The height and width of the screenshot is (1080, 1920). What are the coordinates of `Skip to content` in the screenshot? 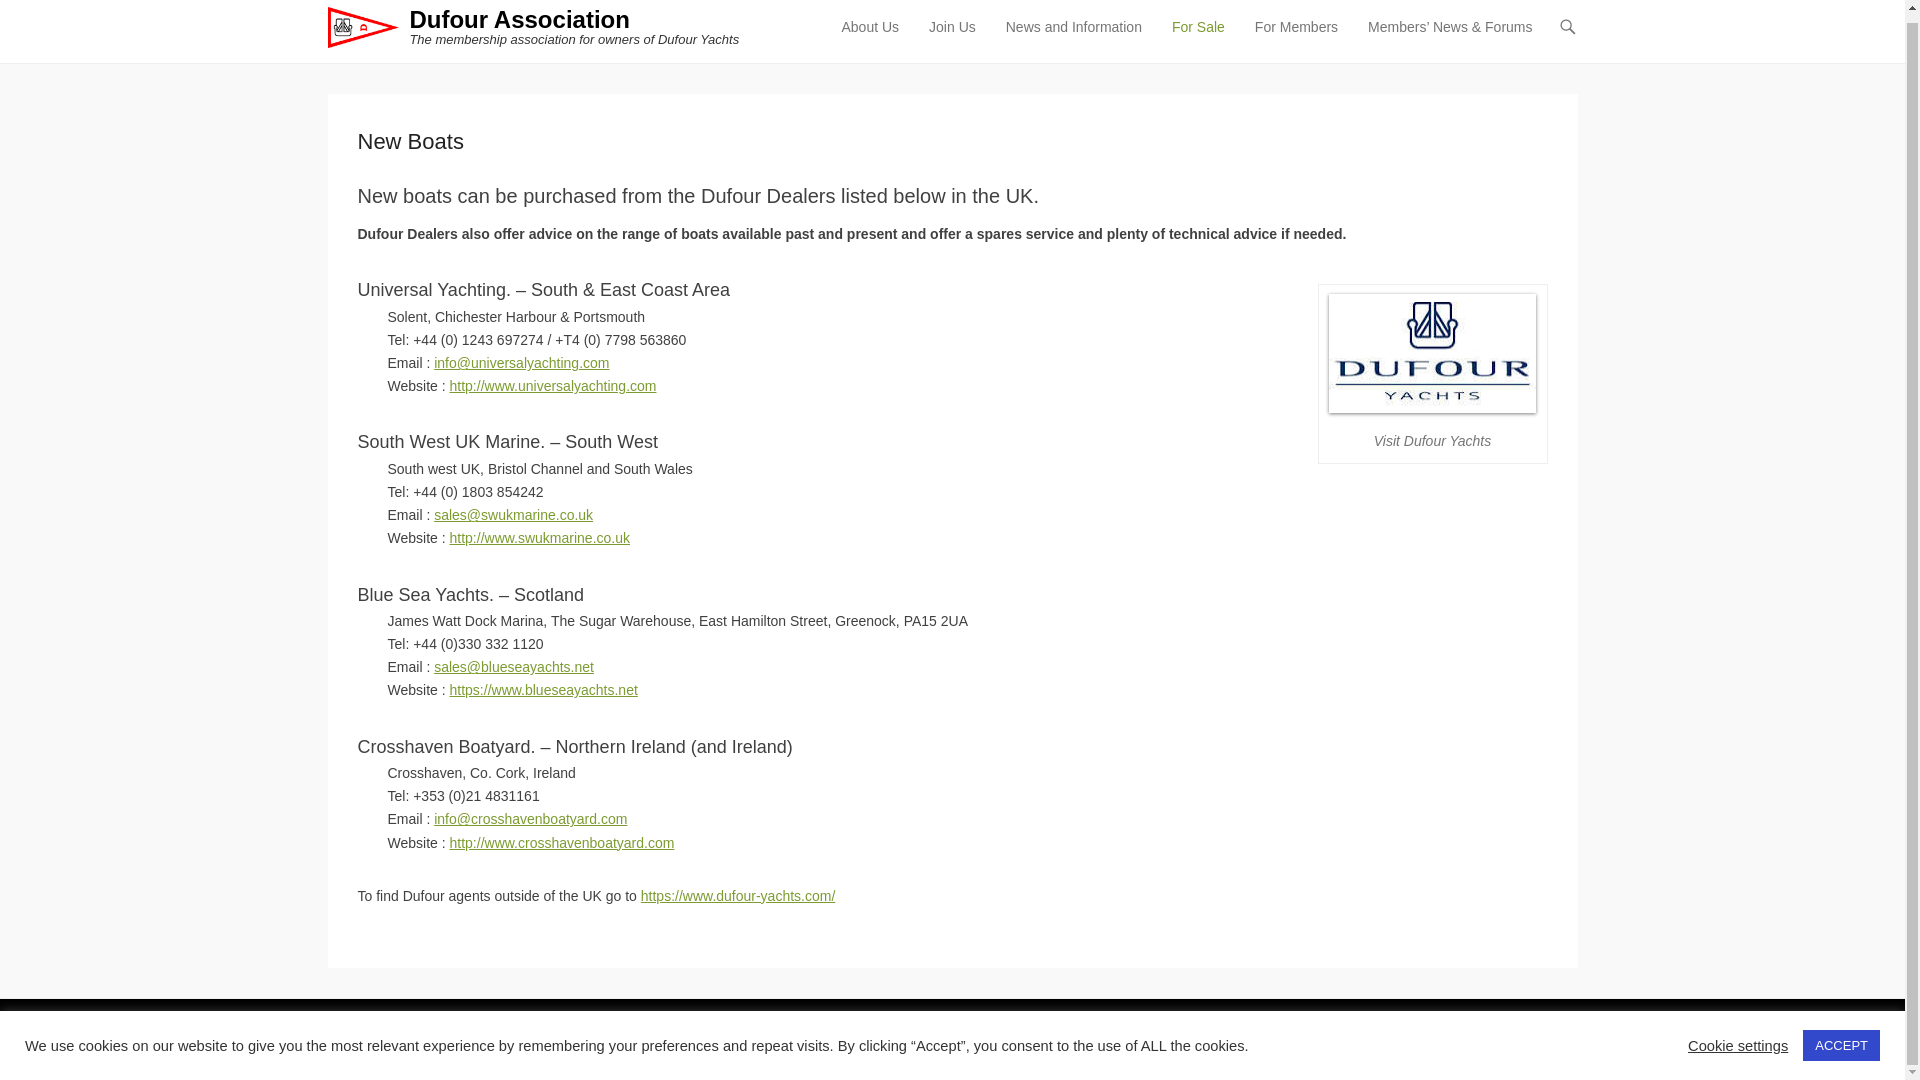 It's located at (877, 28).